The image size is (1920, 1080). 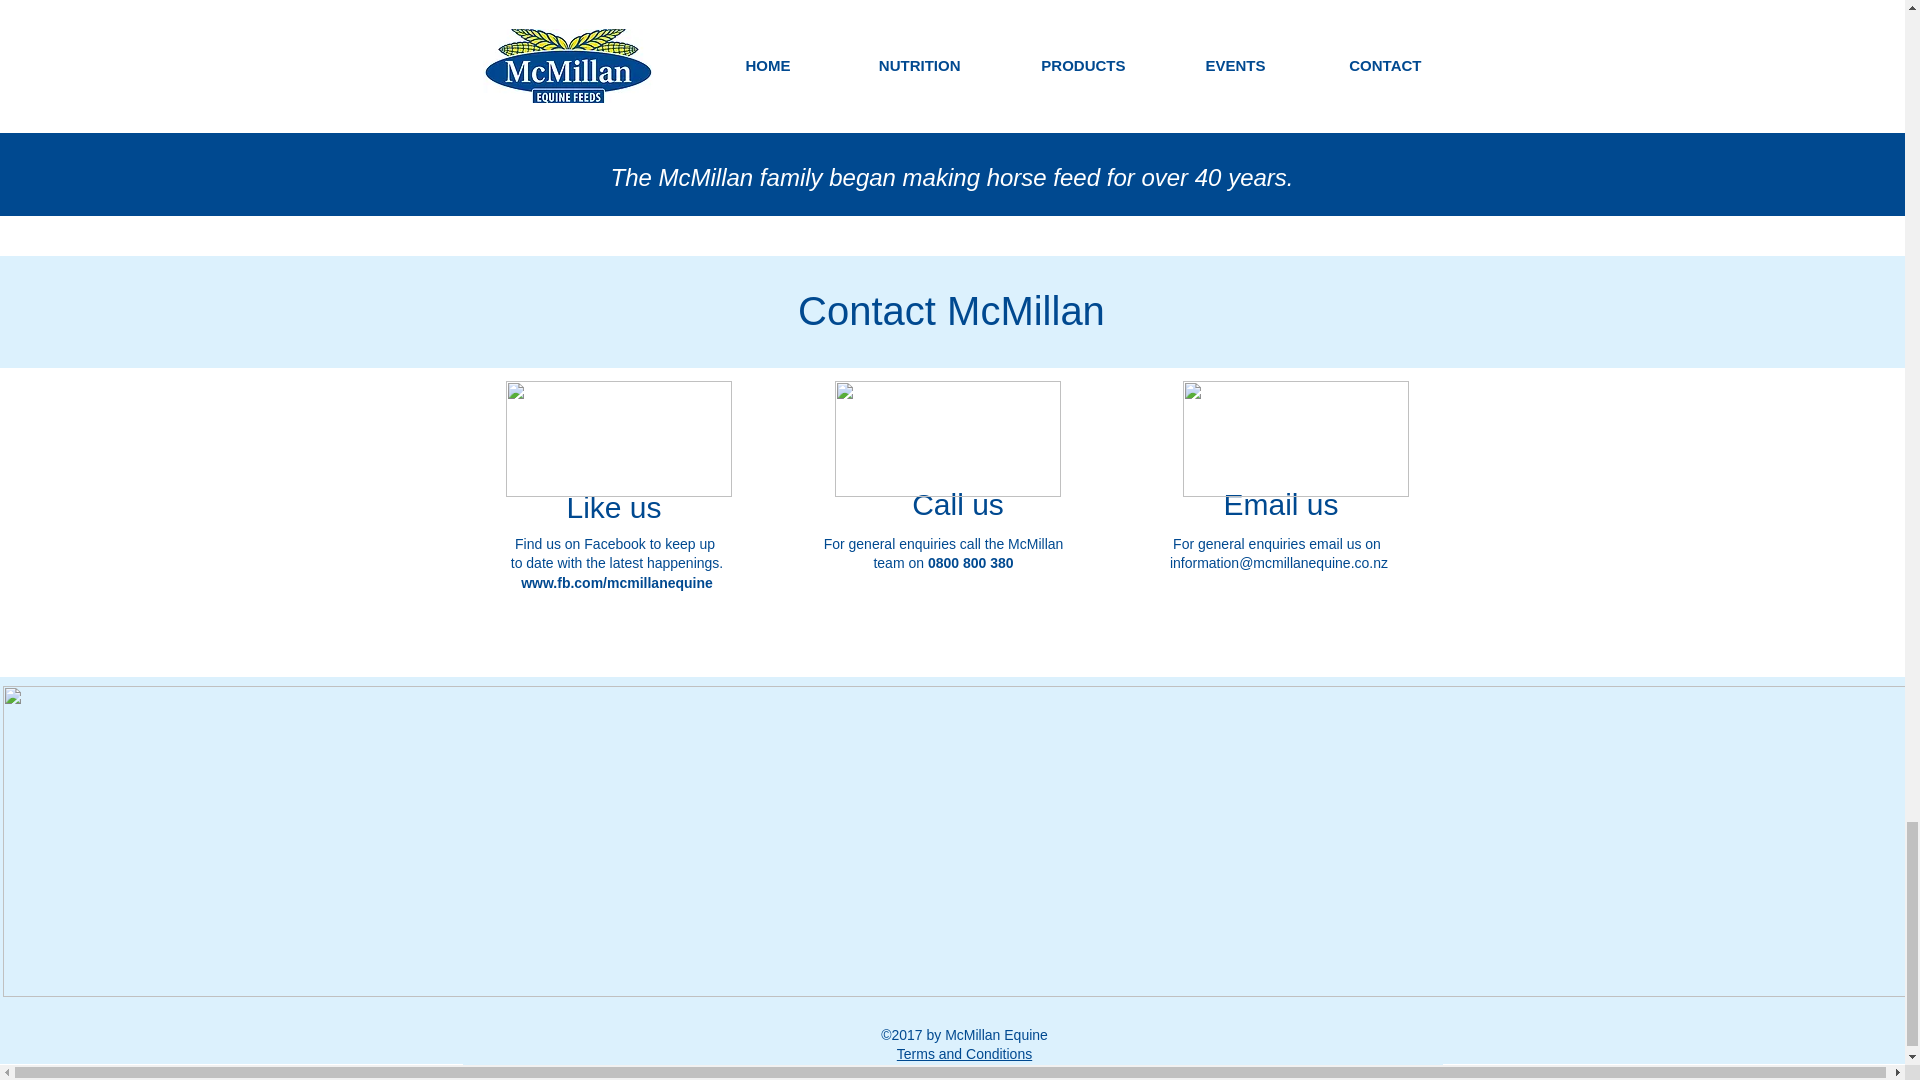 What do you see at coordinates (613, 507) in the screenshot?
I see `Like us` at bounding box center [613, 507].